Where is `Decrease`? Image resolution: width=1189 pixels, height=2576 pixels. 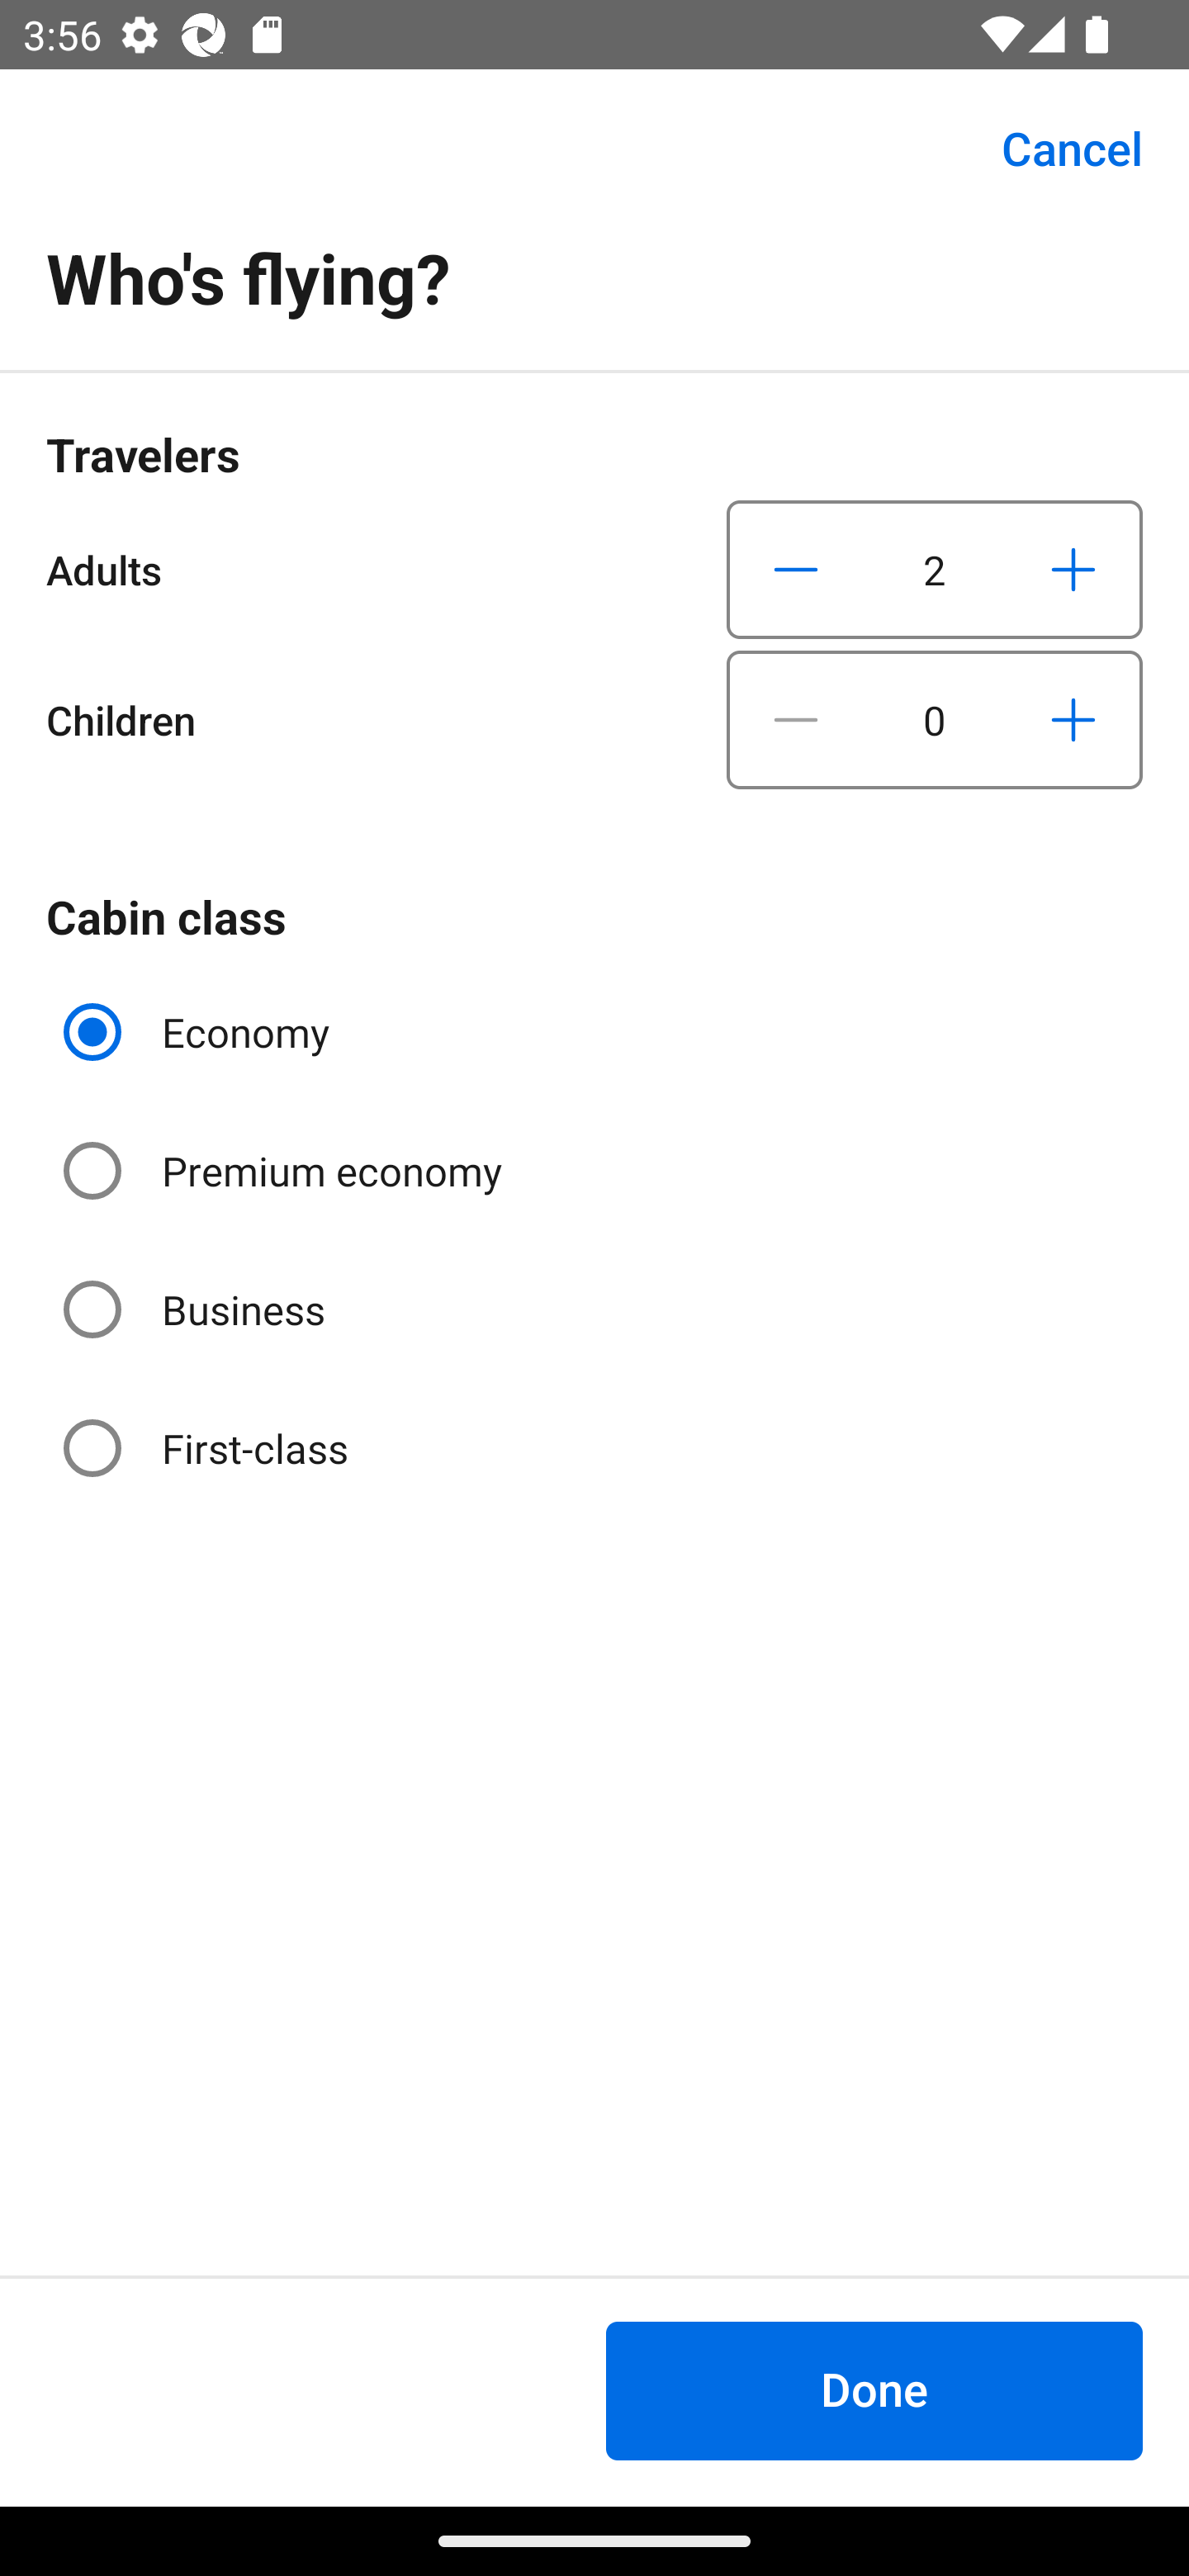
Decrease is located at coordinates (796, 720).